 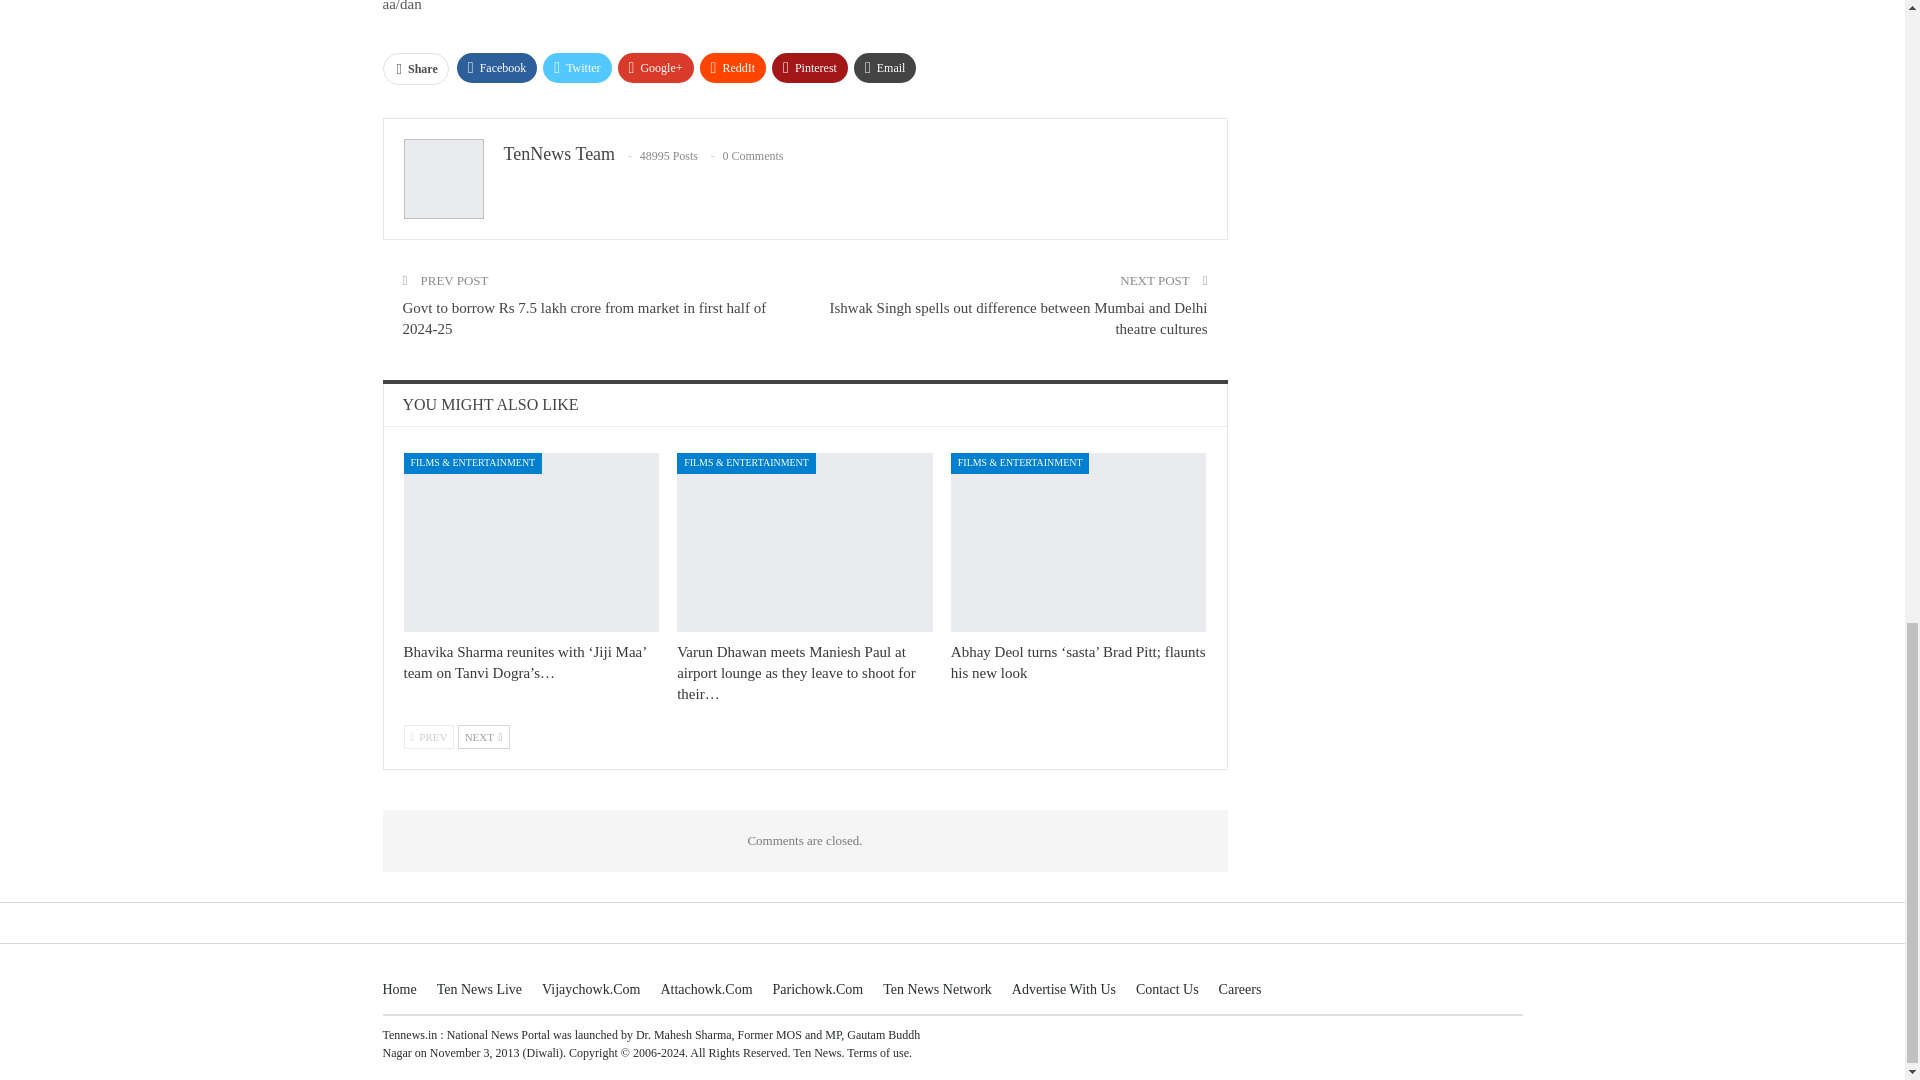 I want to click on Facebook, so click(x=496, y=68).